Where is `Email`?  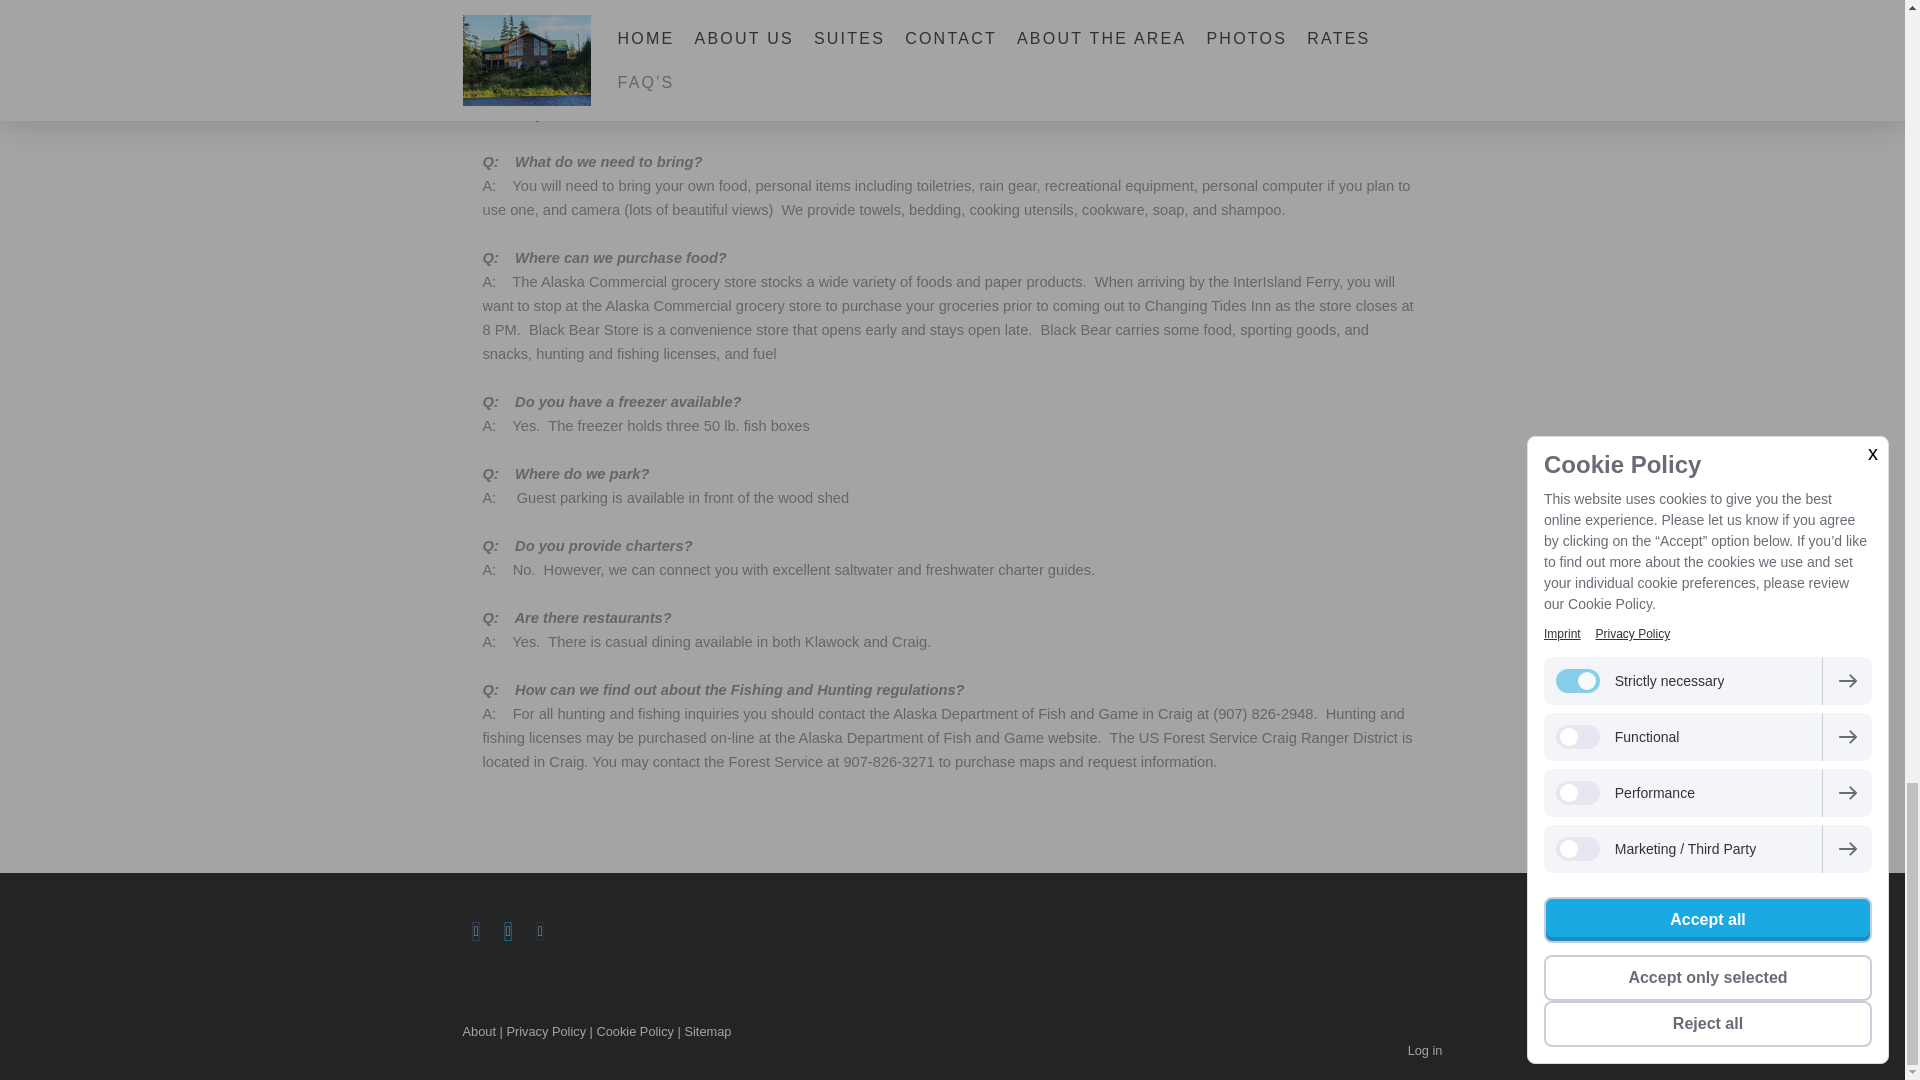 Email is located at coordinates (540, 932).